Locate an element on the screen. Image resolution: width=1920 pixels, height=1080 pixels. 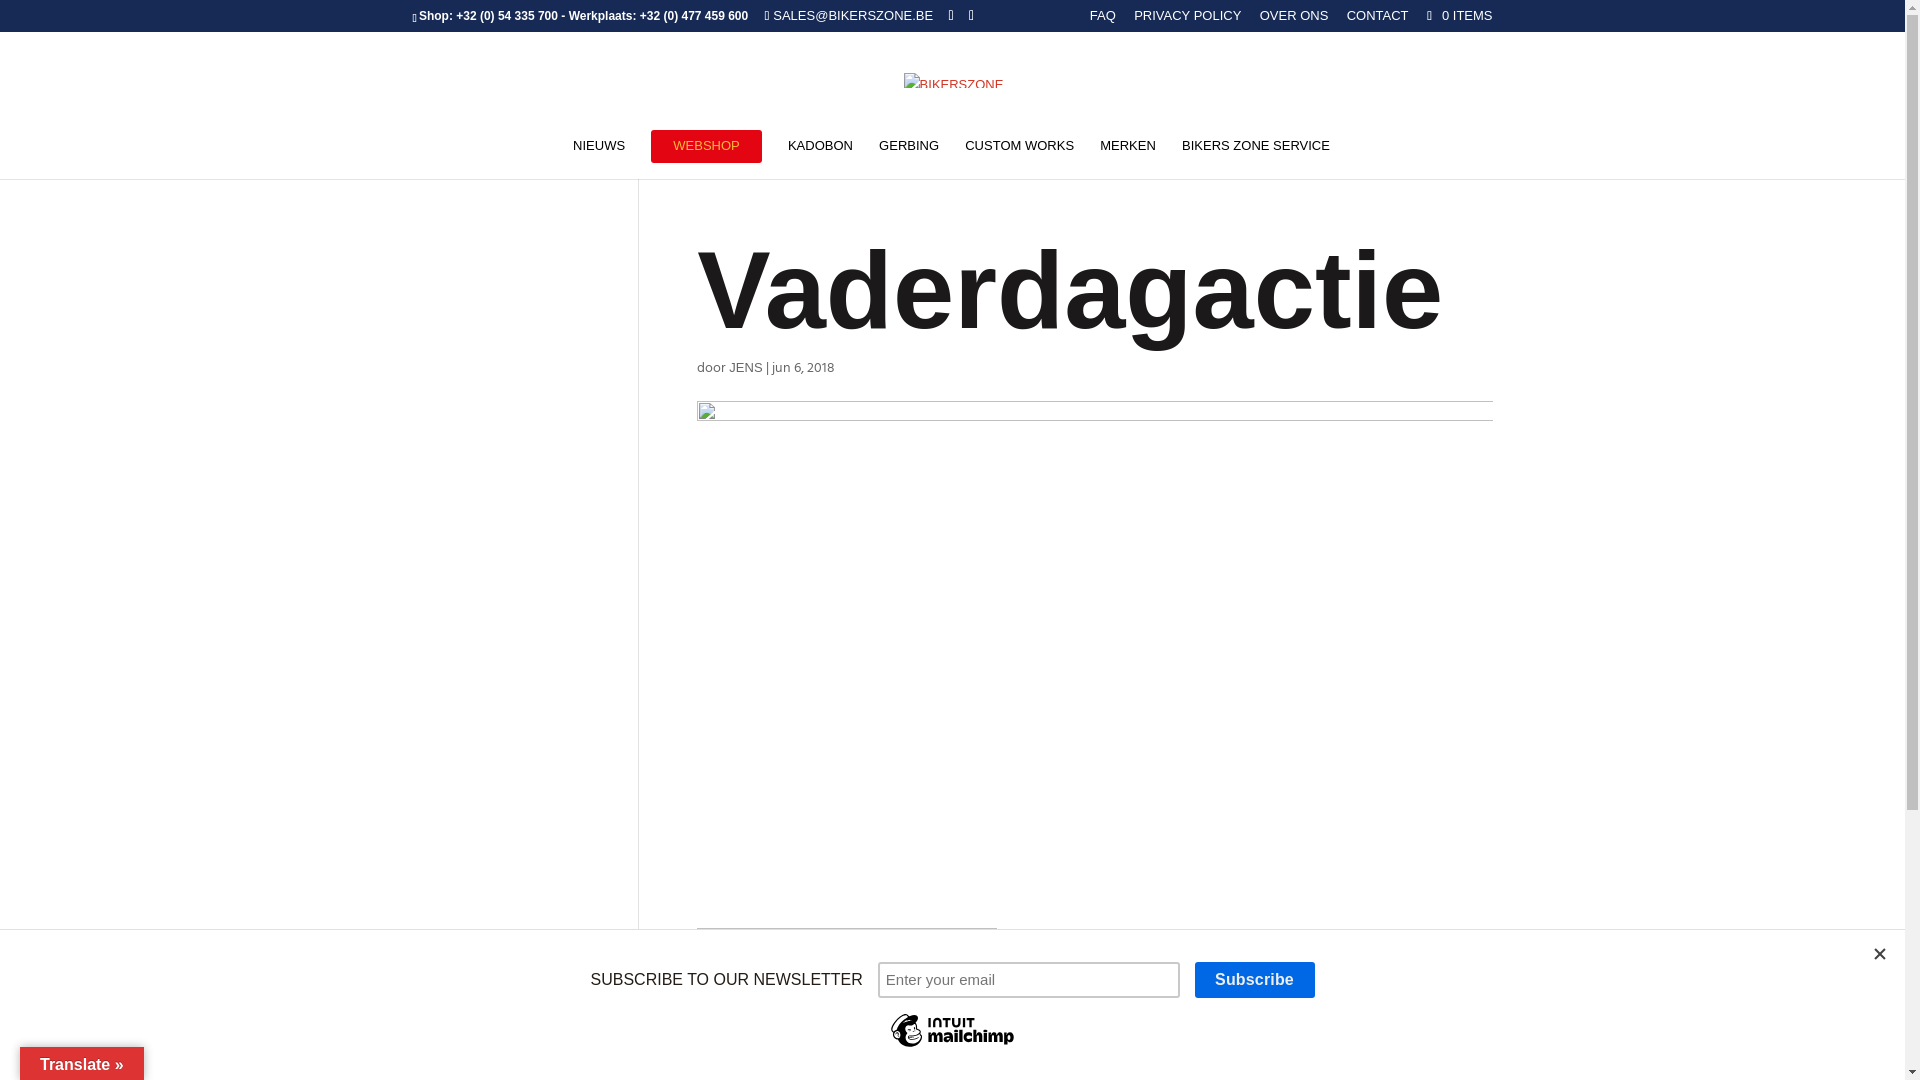
MERKEN is located at coordinates (1128, 159).